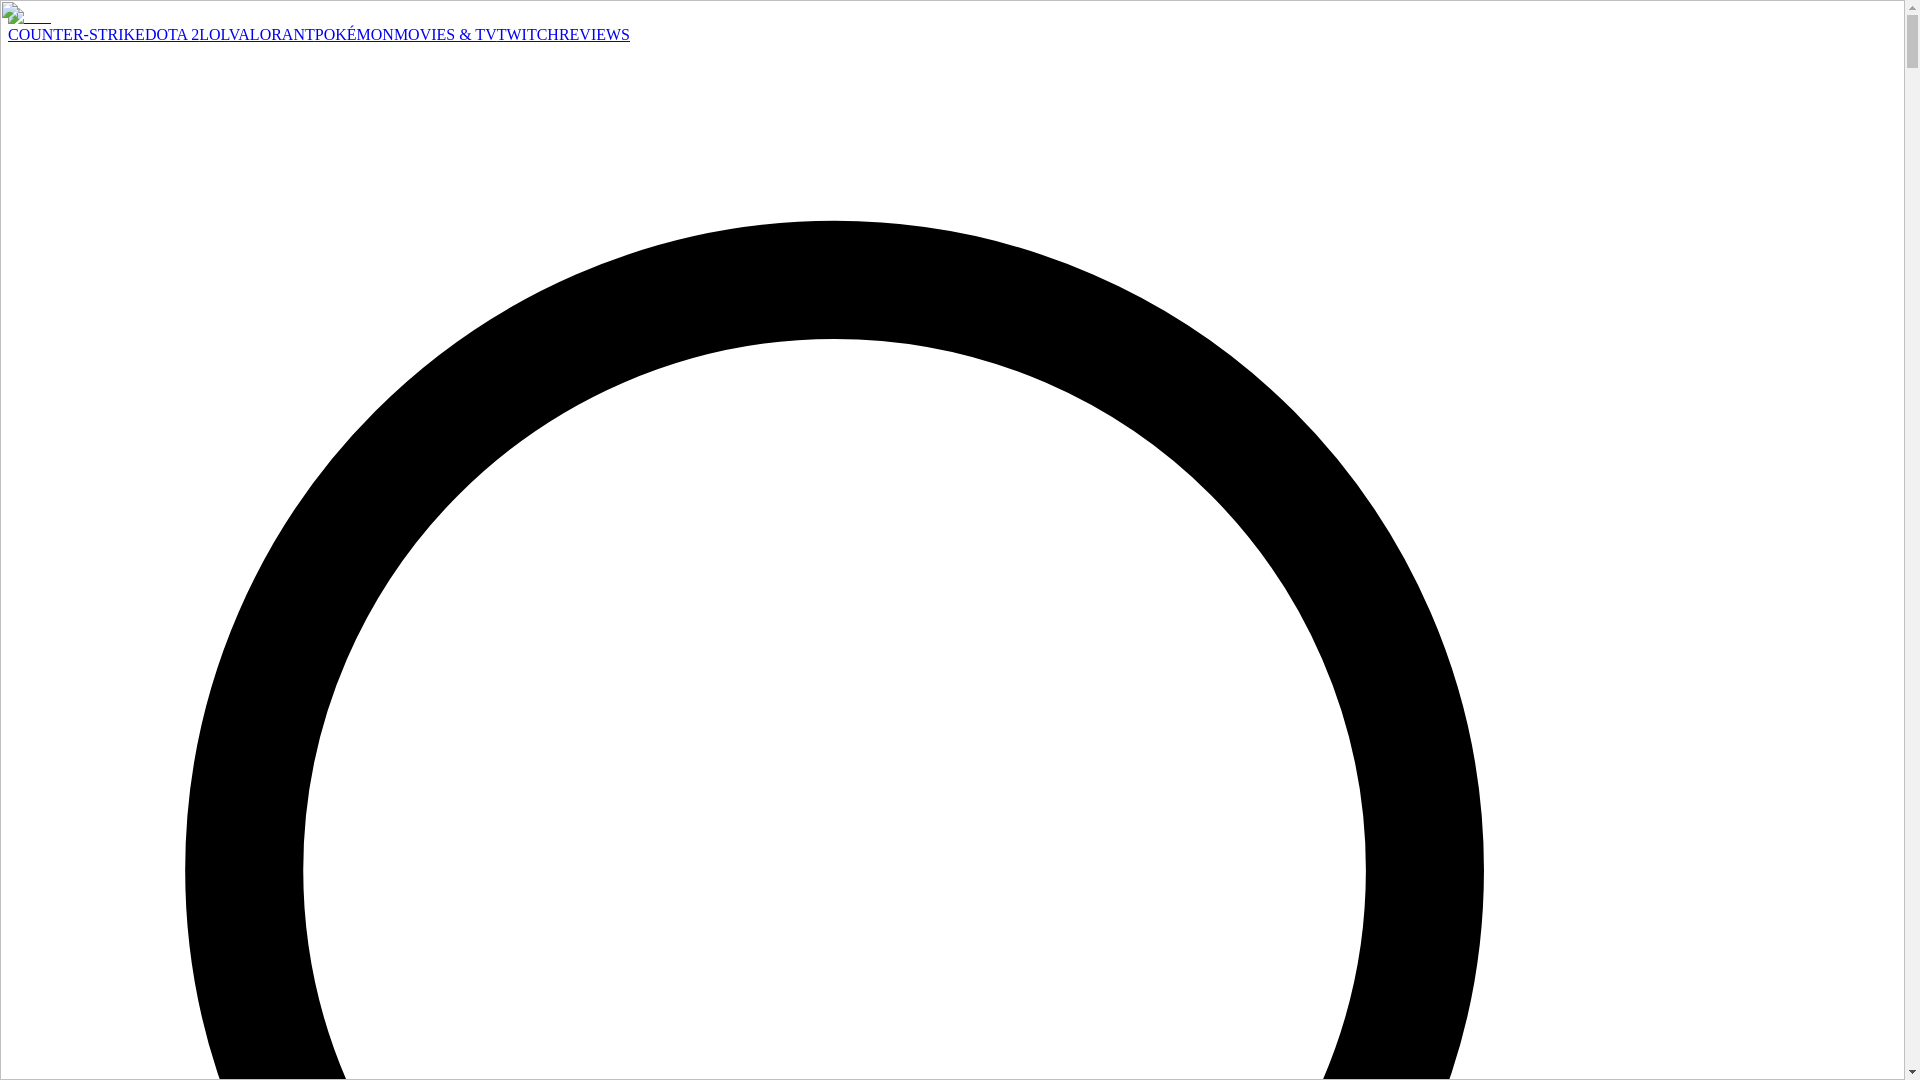 The height and width of the screenshot is (1080, 1920). What do you see at coordinates (271, 34) in the screenshot?
I see `VALORANT` at bounding box center [271, 34].